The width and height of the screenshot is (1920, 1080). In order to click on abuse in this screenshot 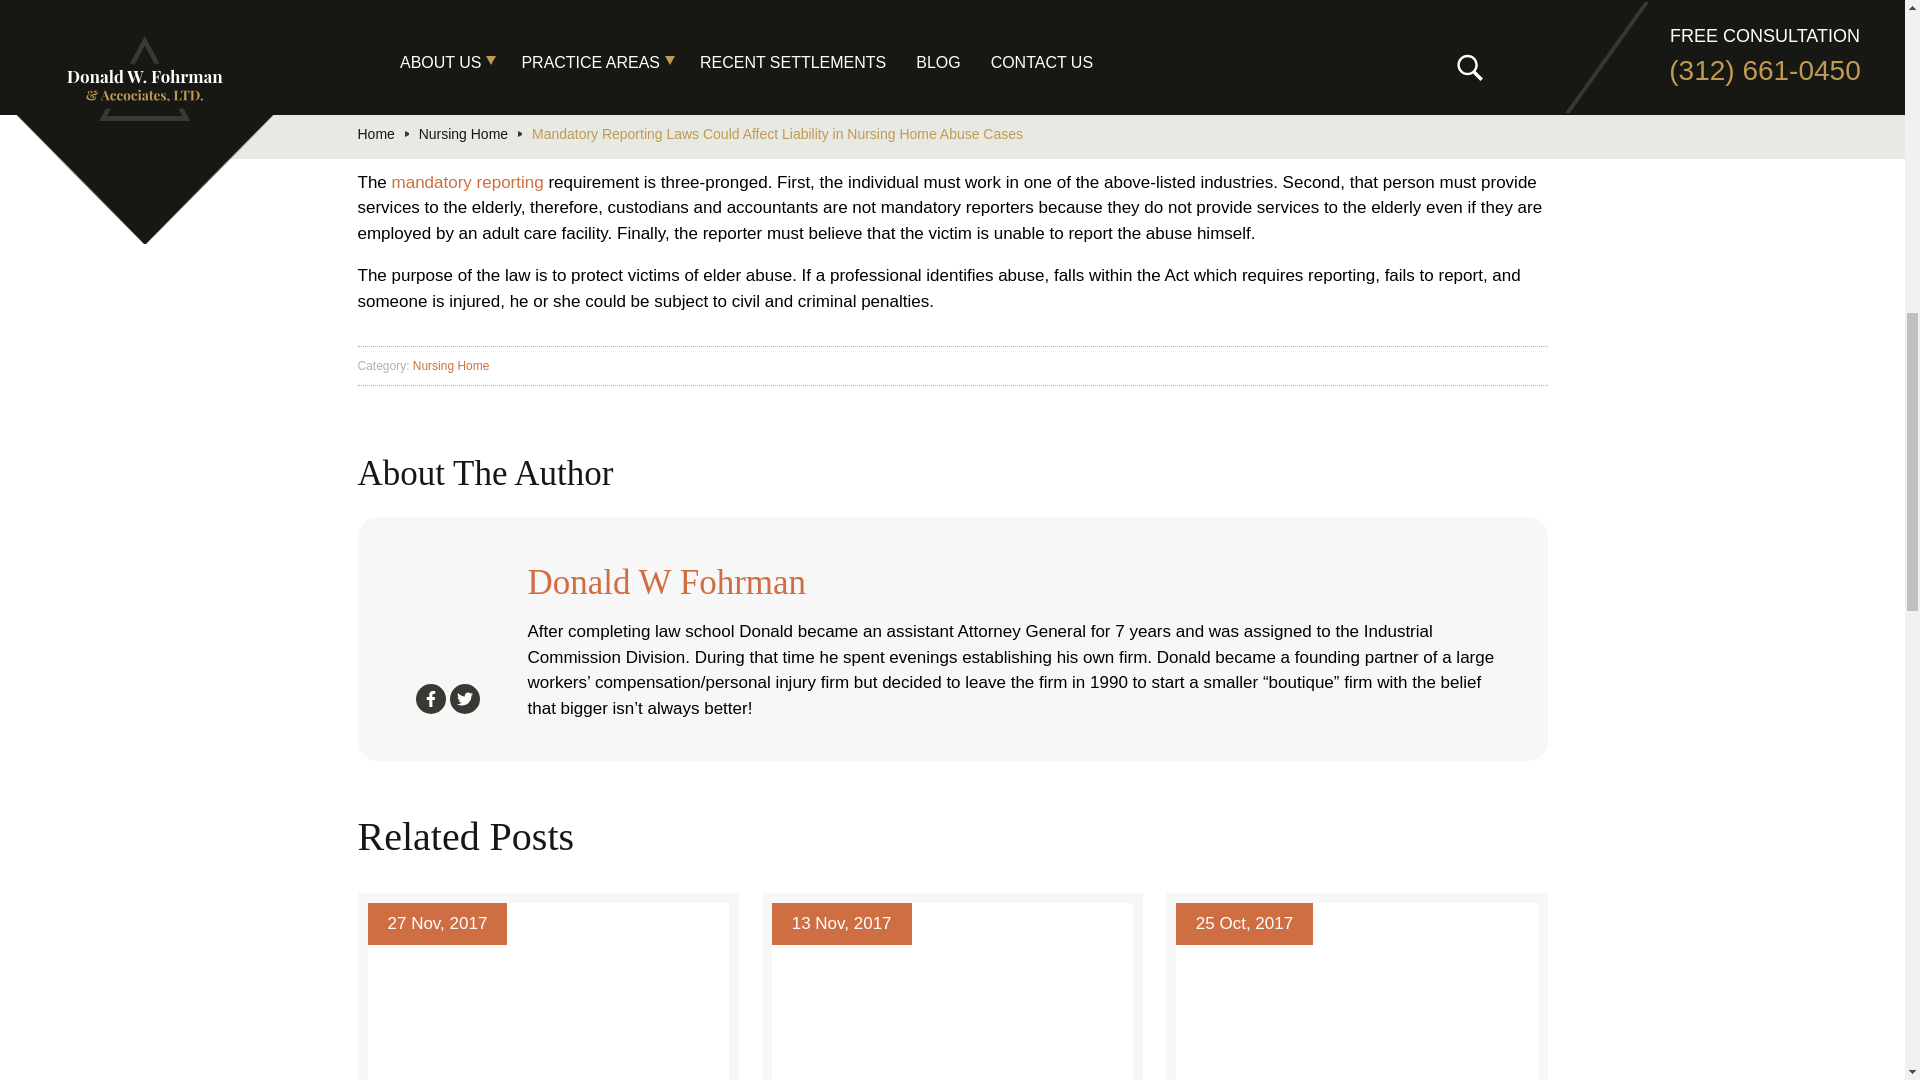, I will do `click(1215, 38)`.